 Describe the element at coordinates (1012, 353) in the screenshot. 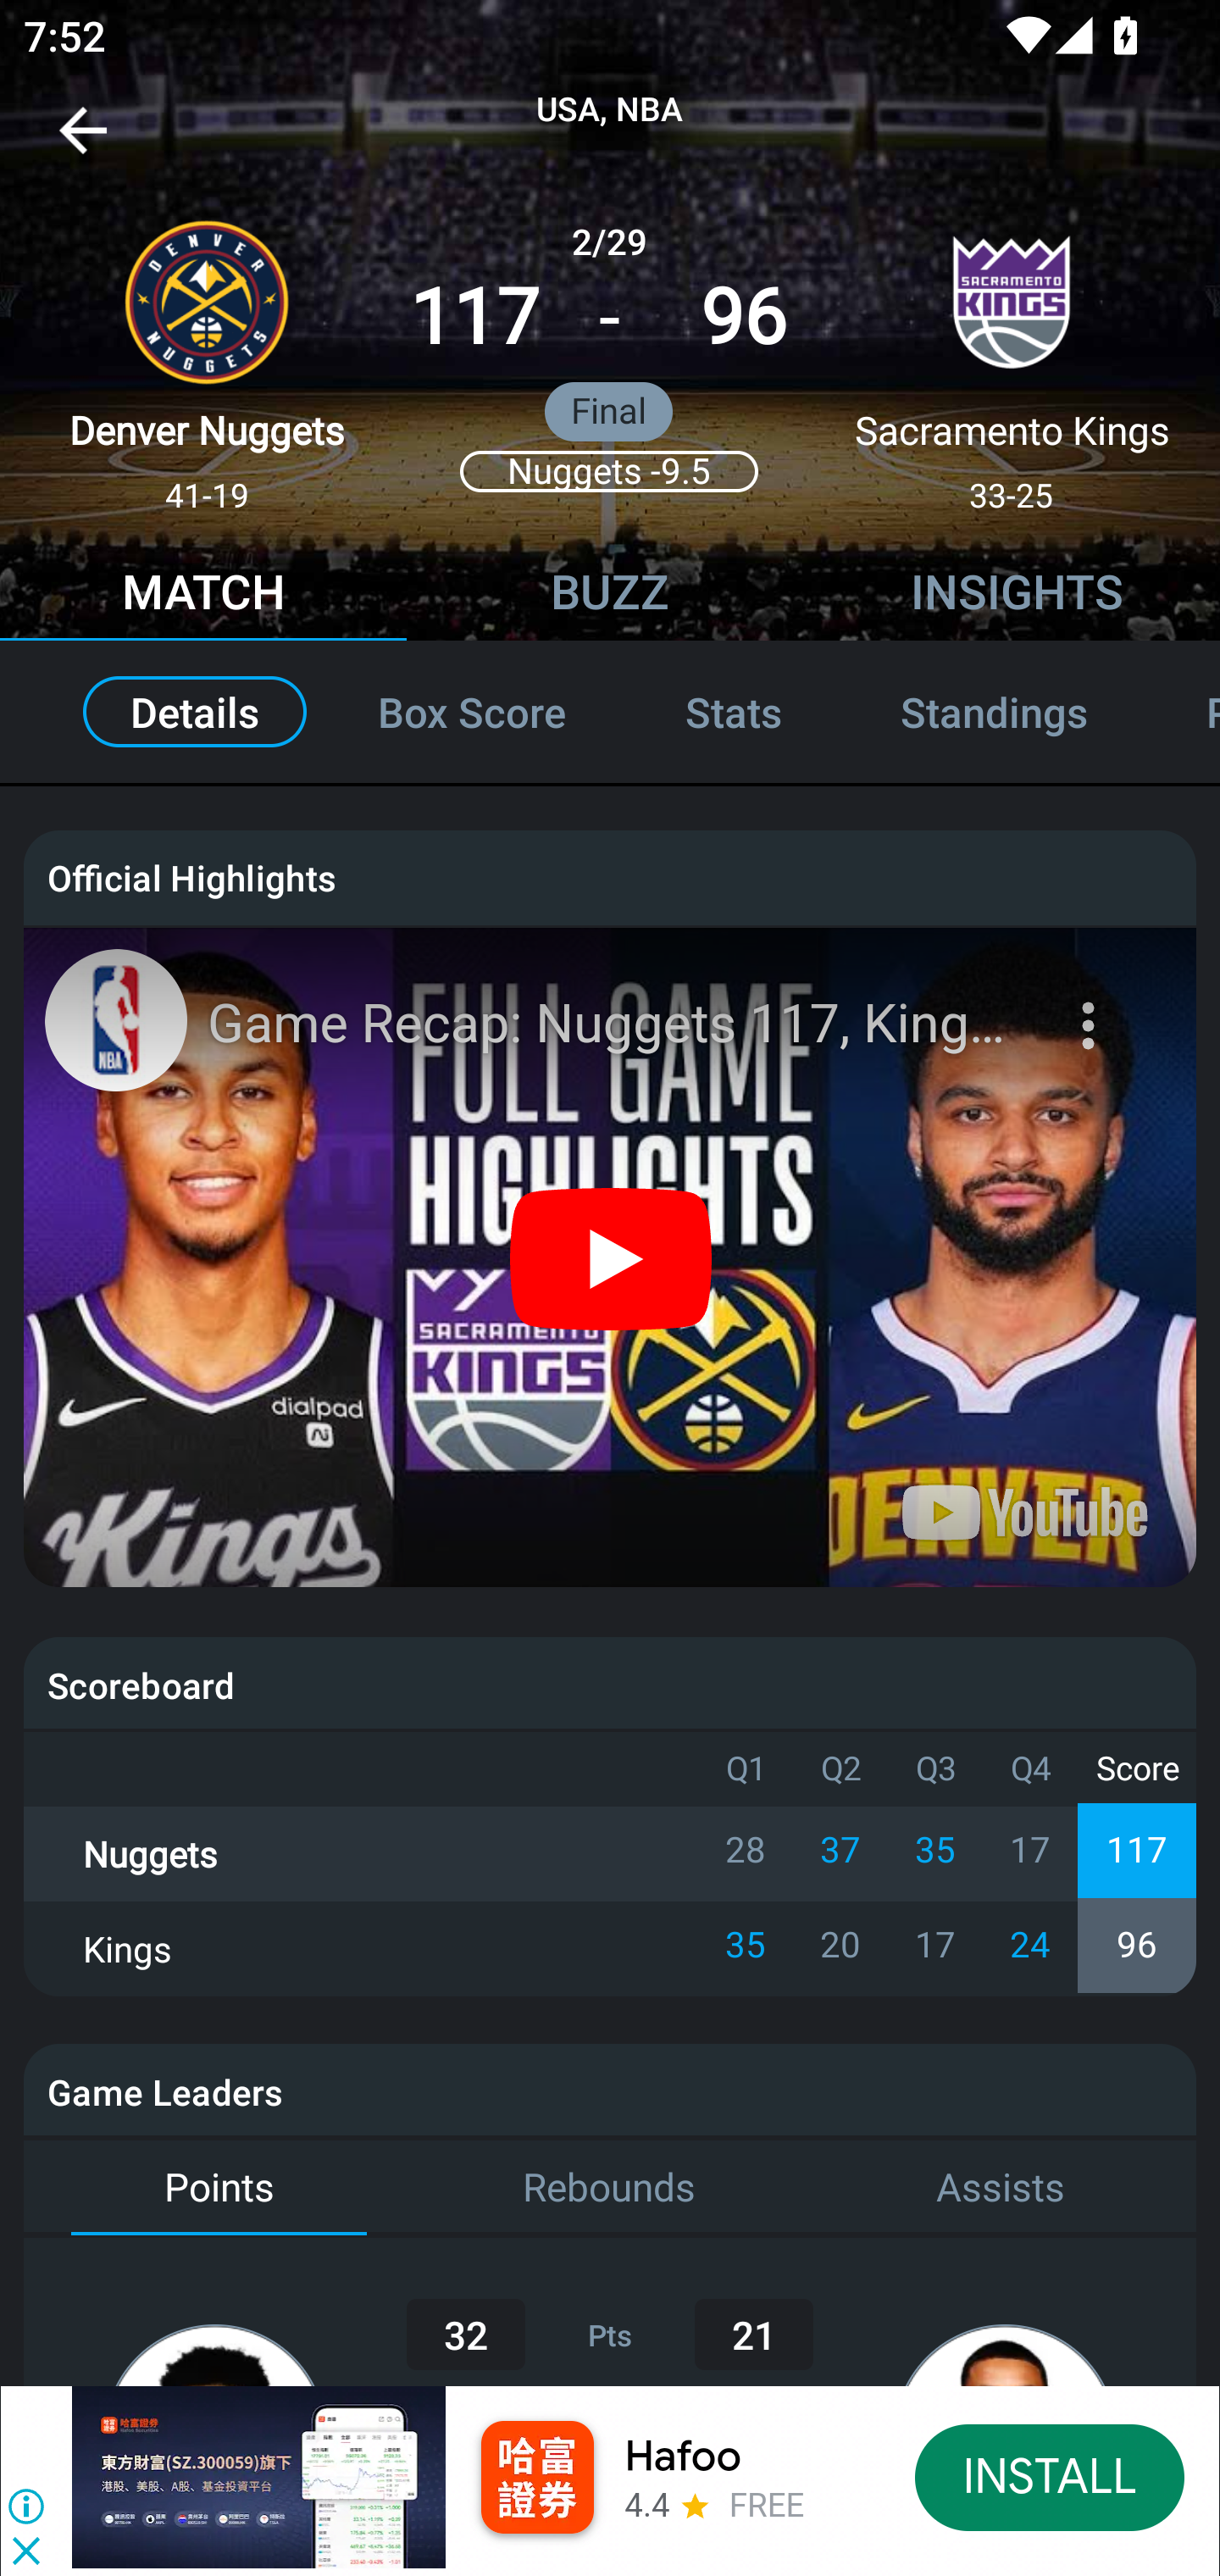

I see `Sacramento Kings 33-25` at that location.